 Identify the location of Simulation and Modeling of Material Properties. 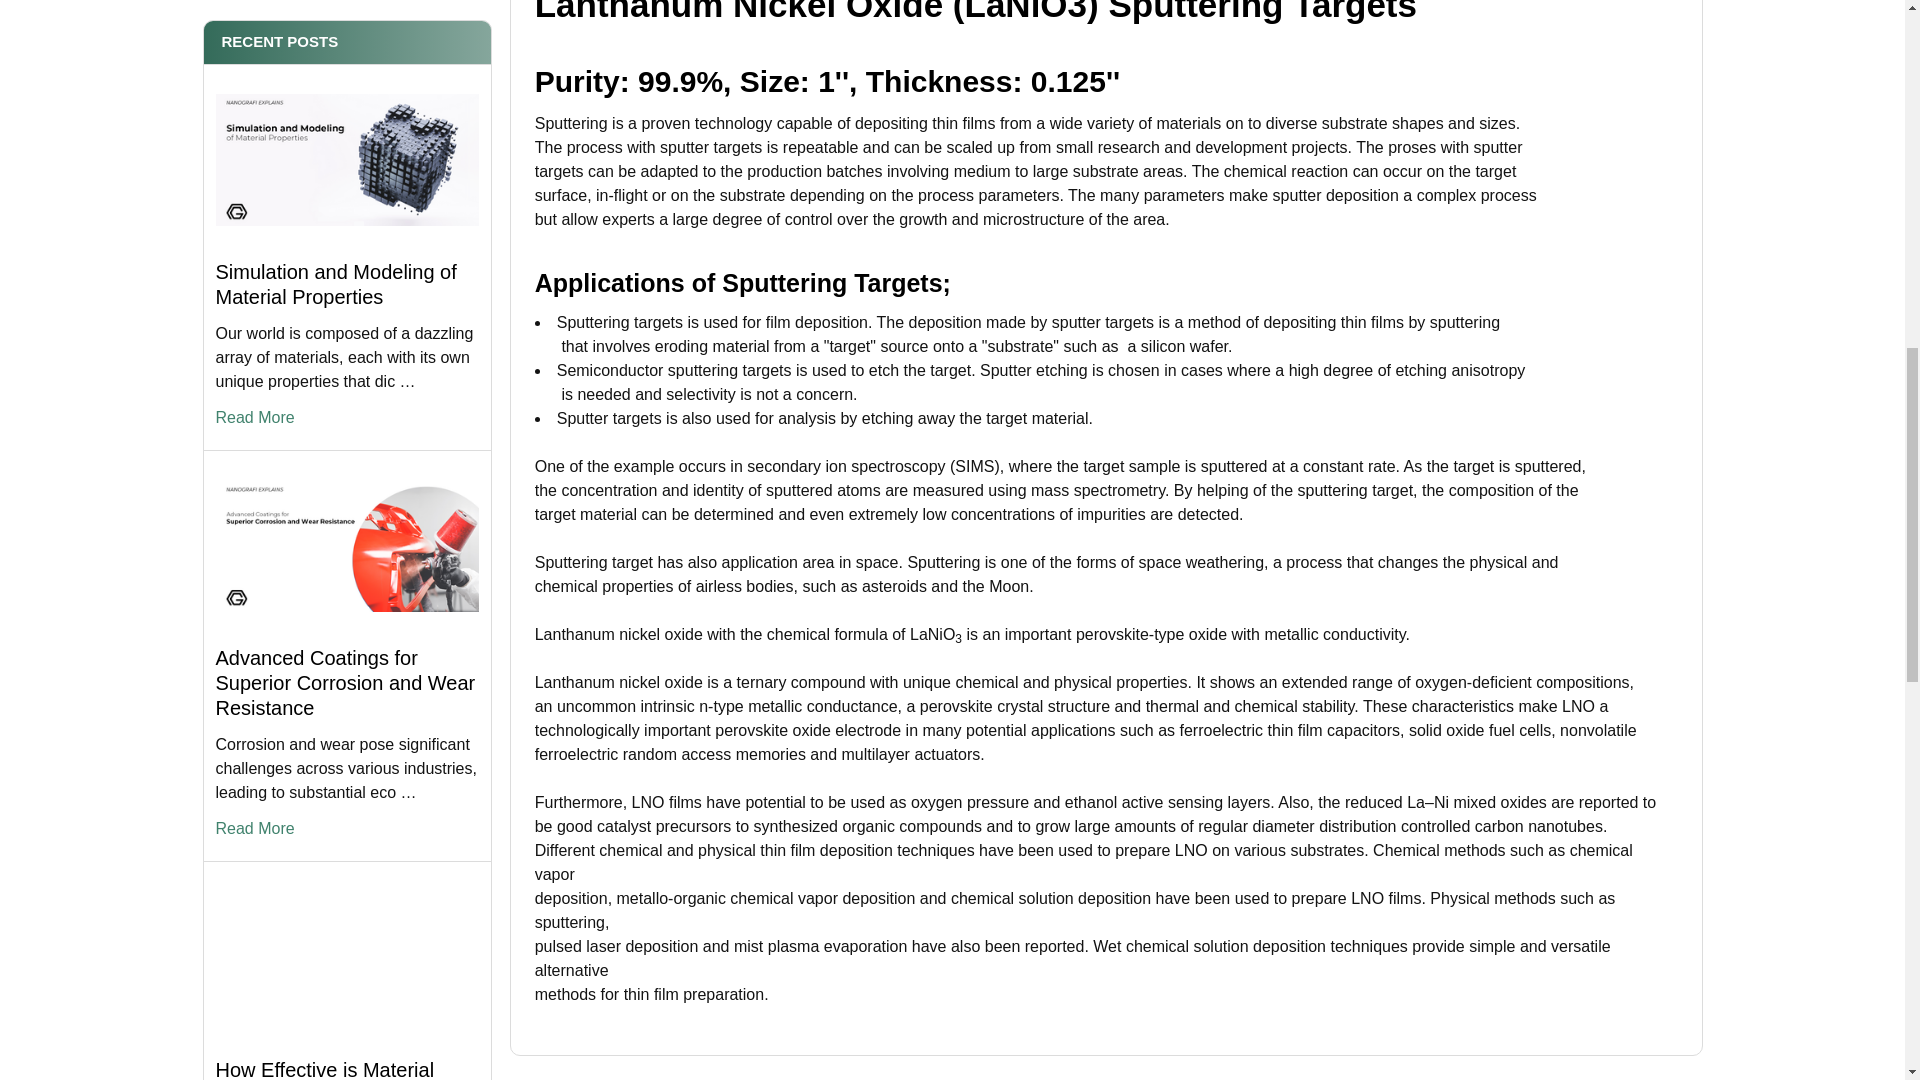
(346, 159).